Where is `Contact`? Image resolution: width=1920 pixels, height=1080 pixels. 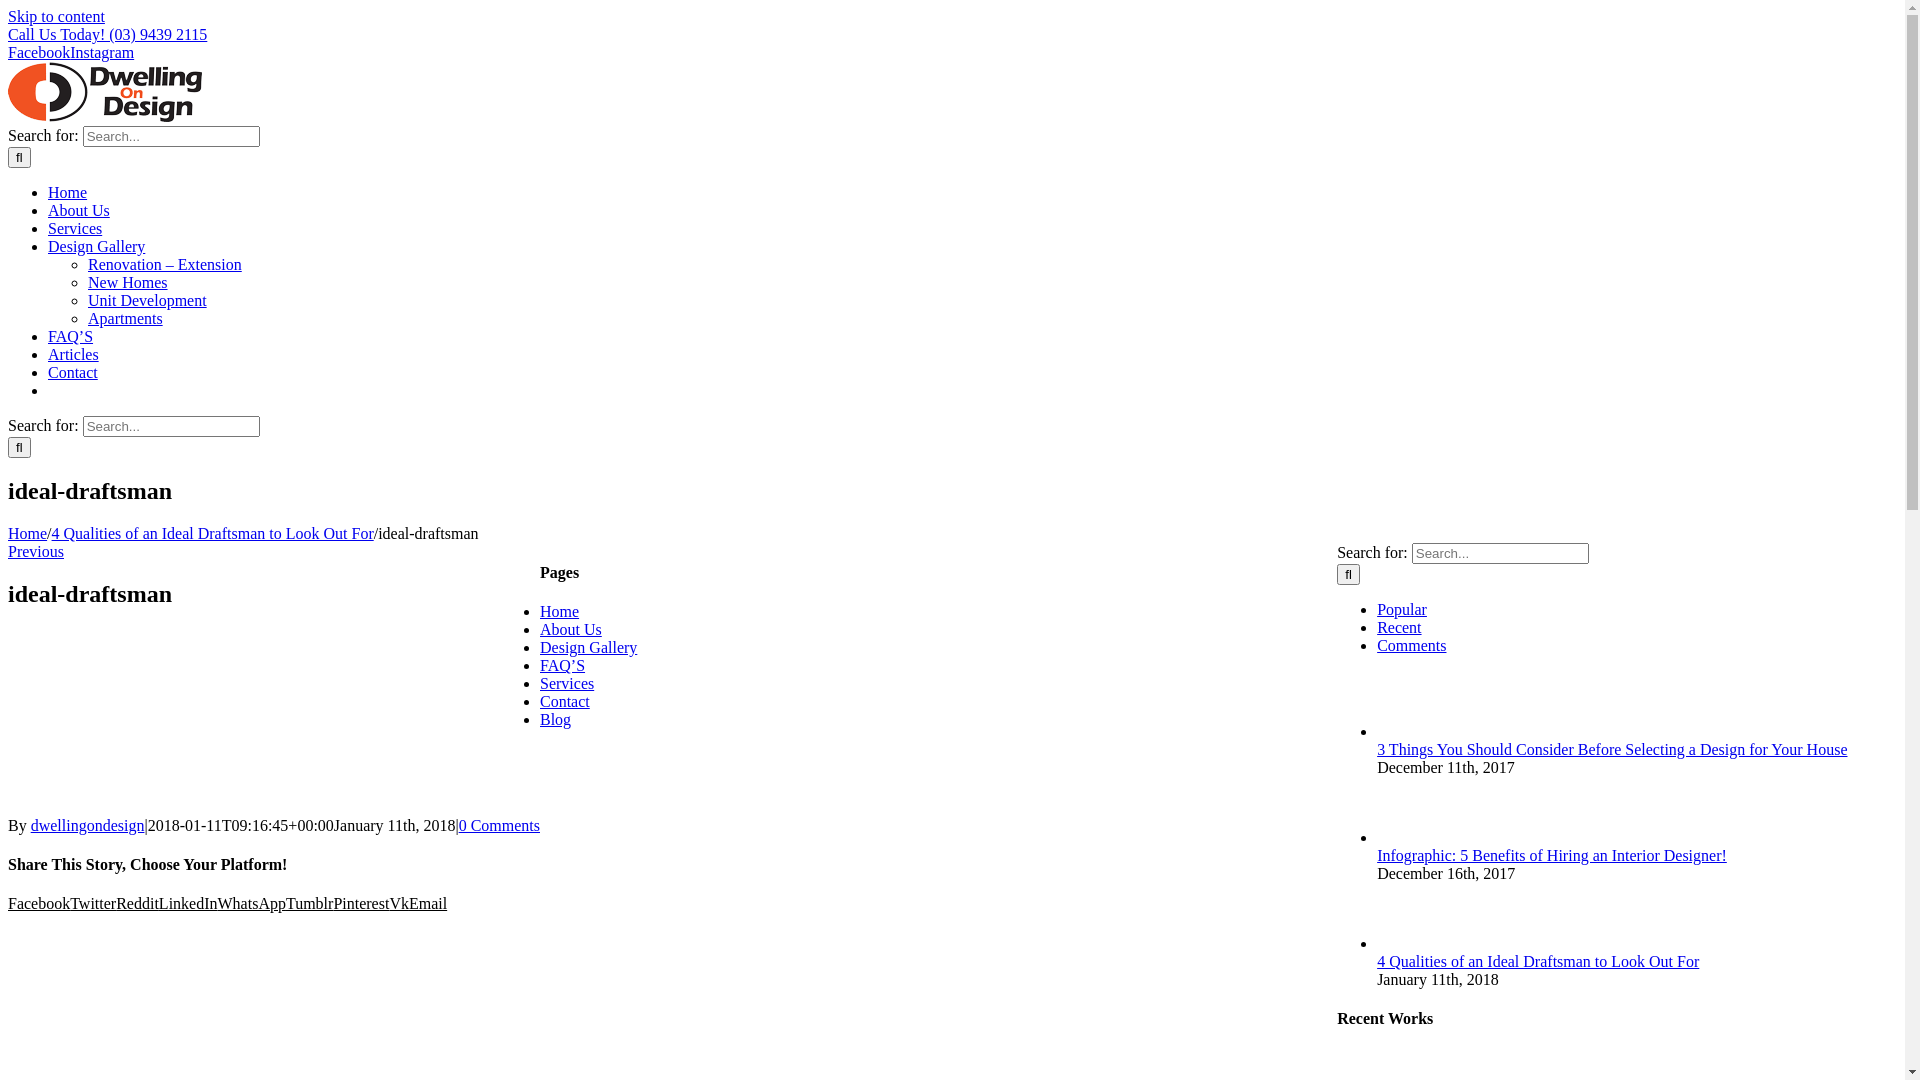
Contact is located at coordinates (73, 372).